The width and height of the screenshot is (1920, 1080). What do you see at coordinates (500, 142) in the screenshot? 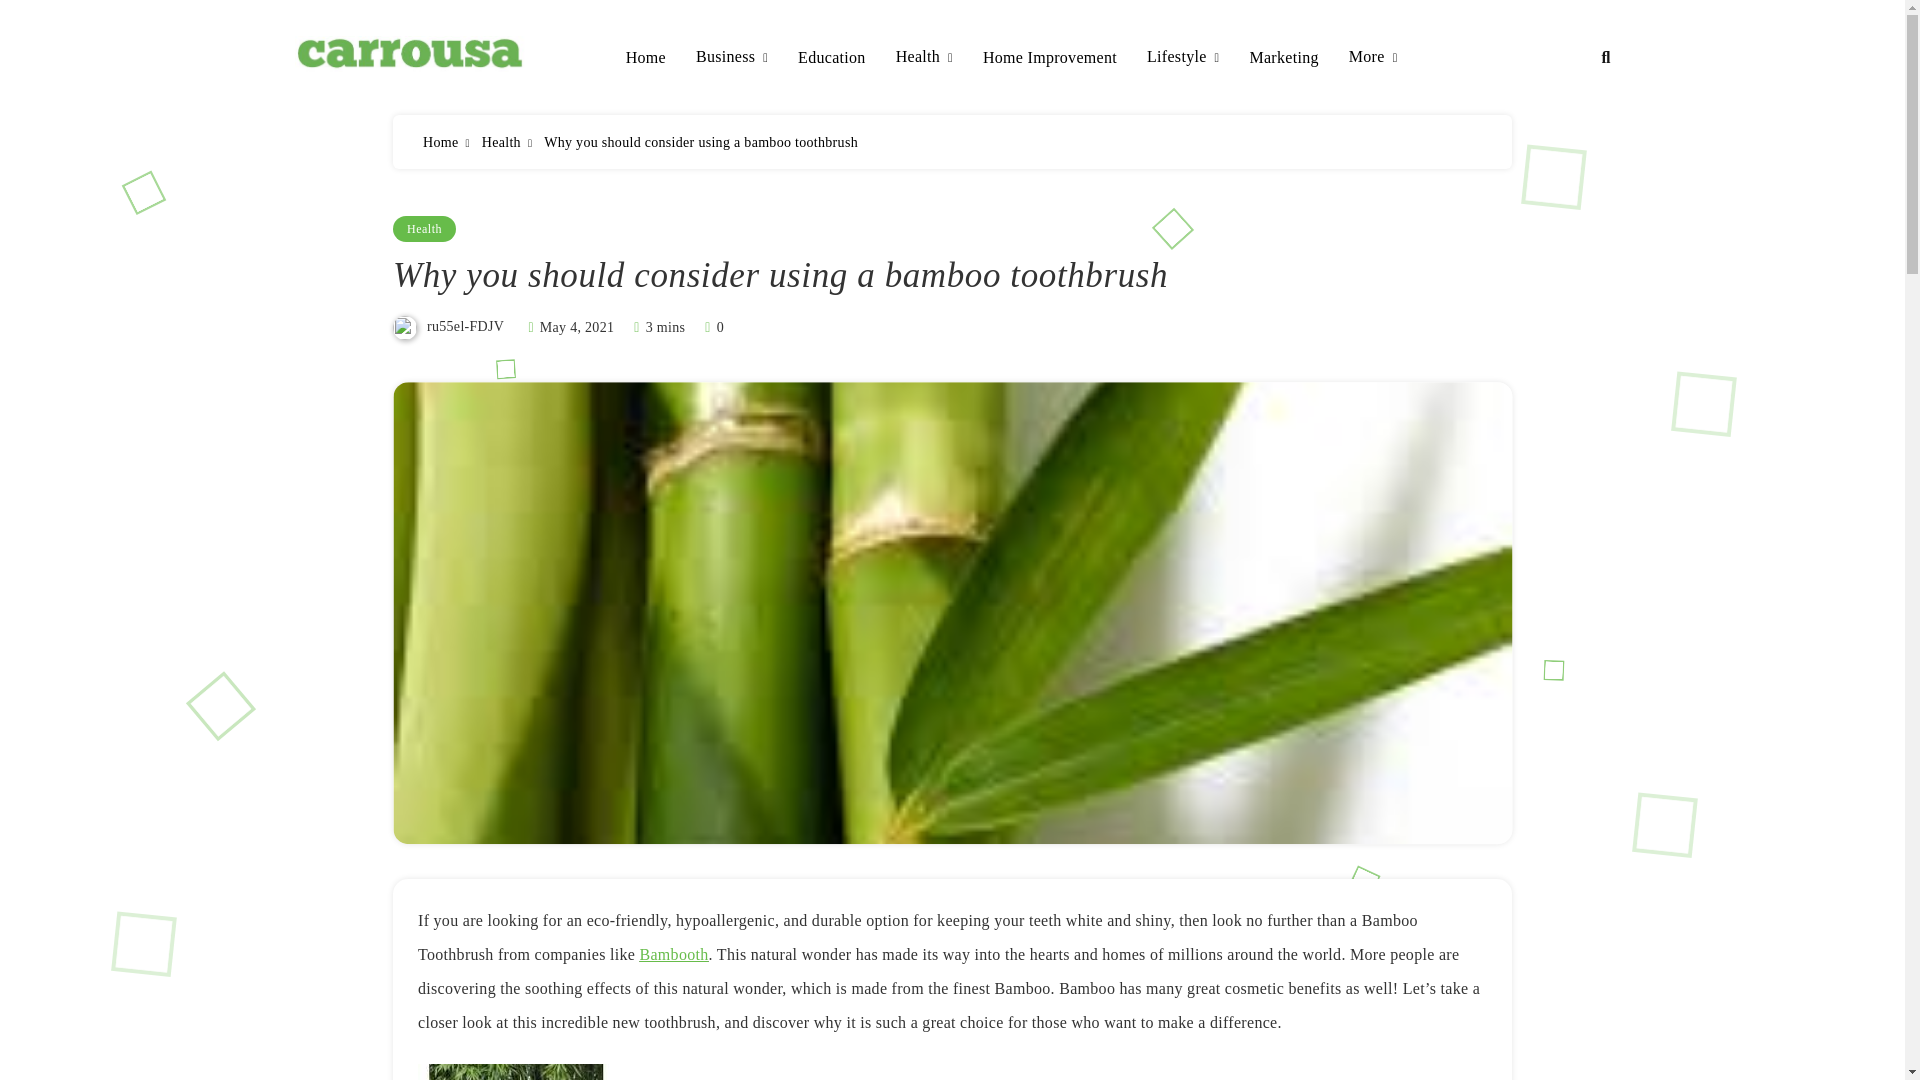
I see `Health` at bounding box center [500, 142].